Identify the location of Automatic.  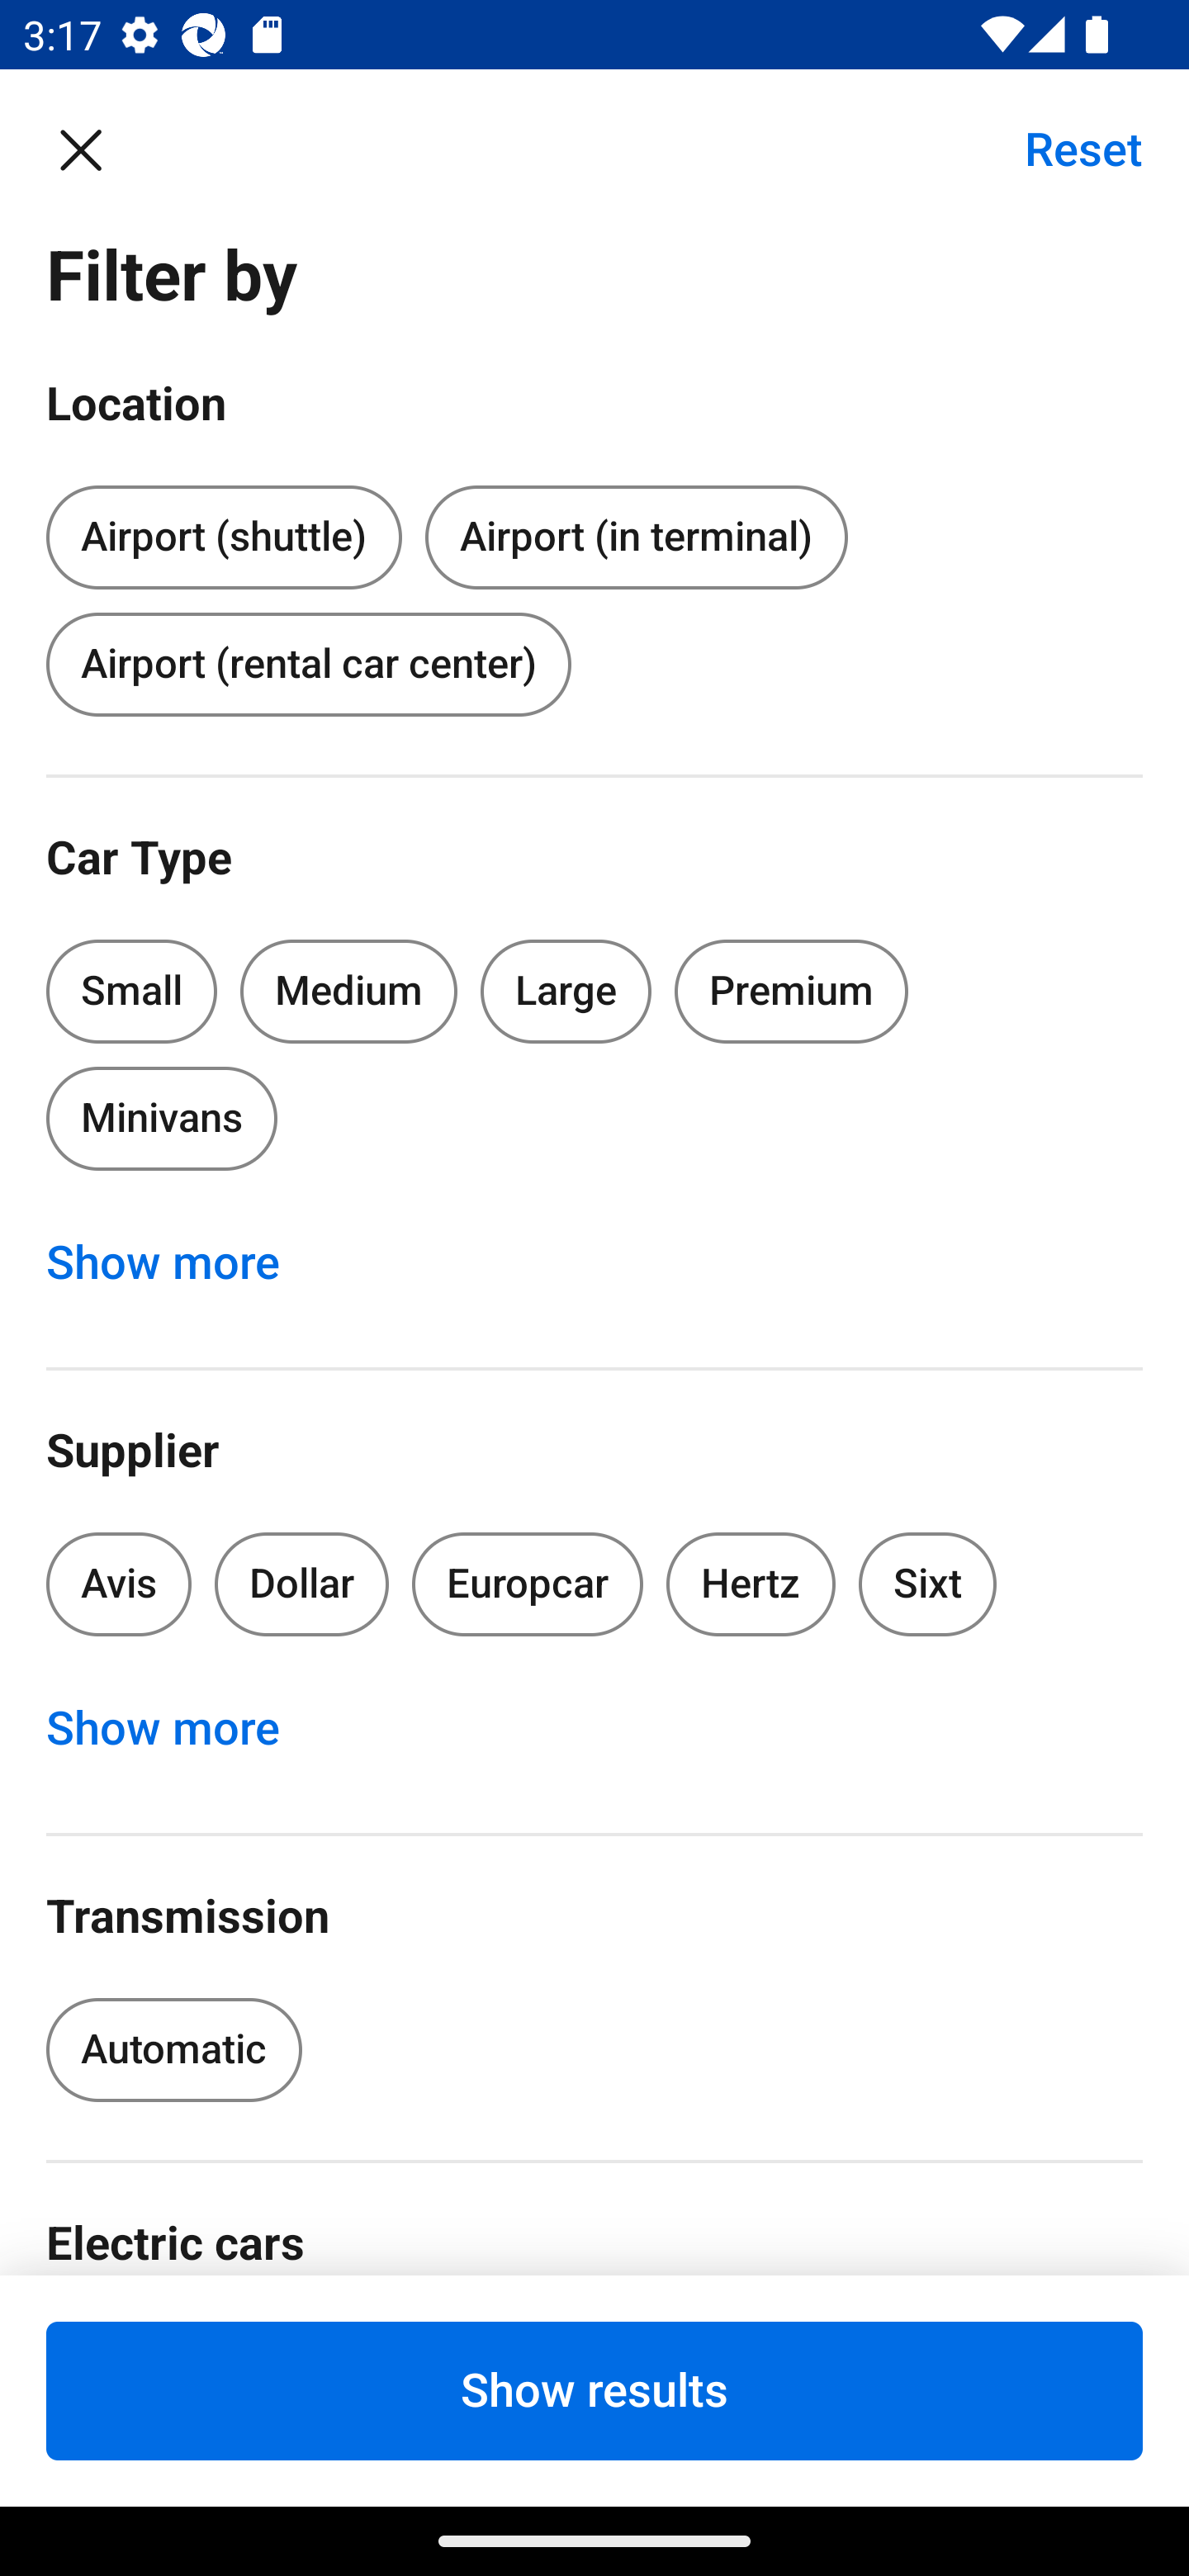
(173, 2050).